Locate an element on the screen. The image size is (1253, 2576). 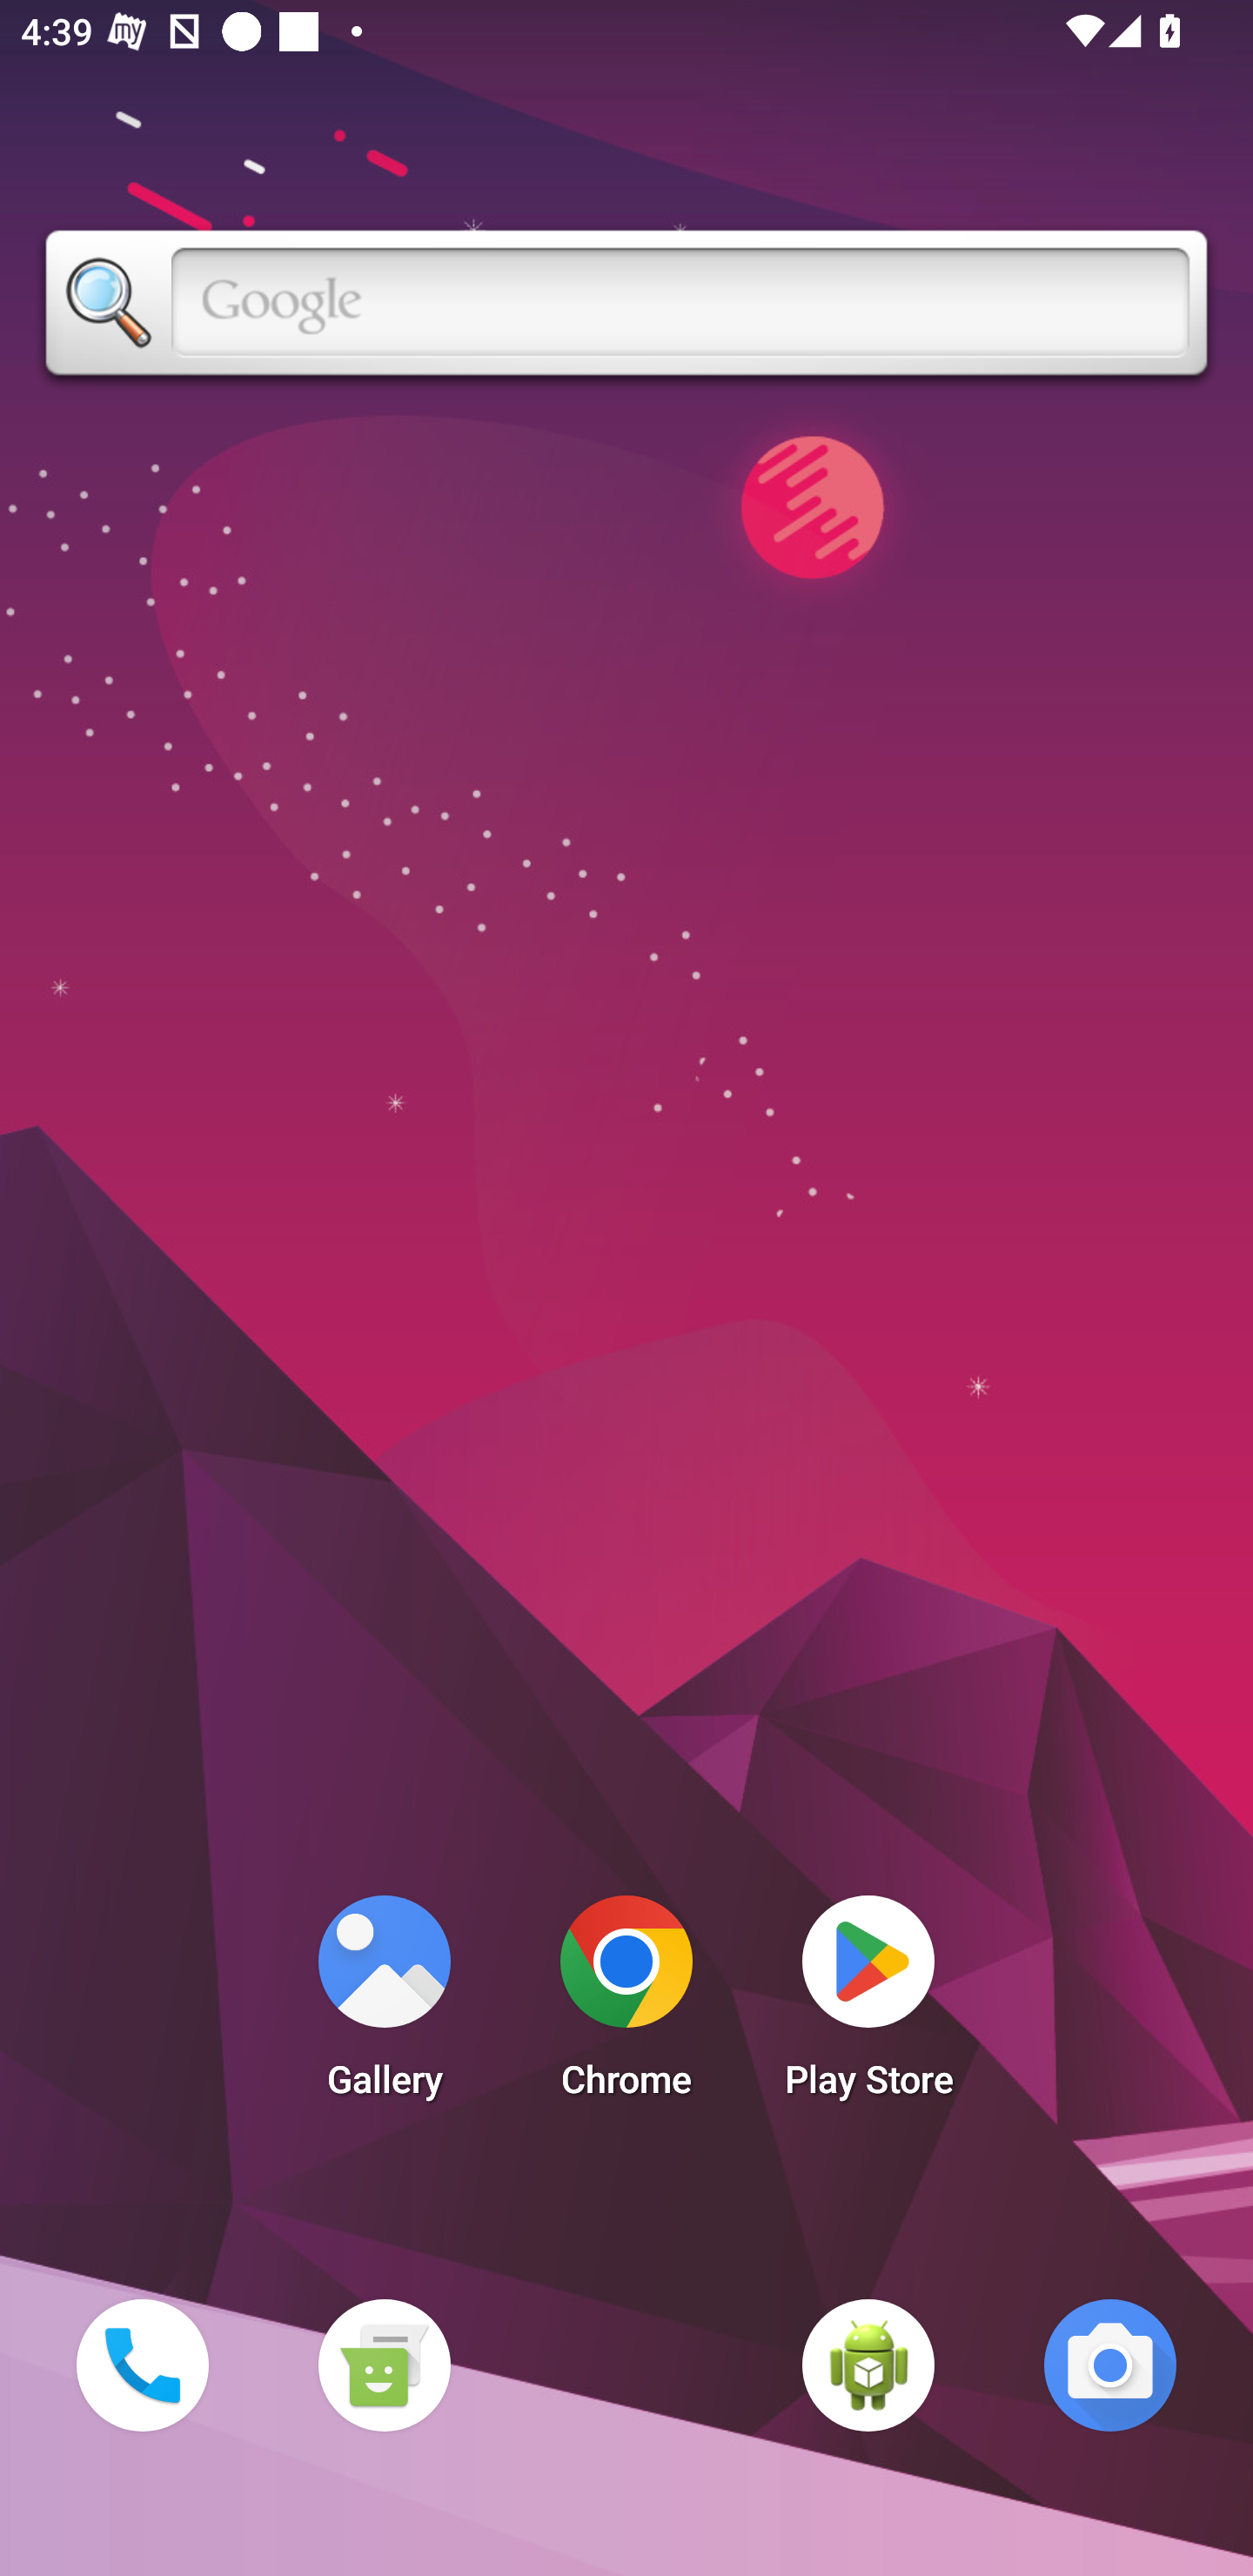
Messaging is located at coordinates (384, 2365).